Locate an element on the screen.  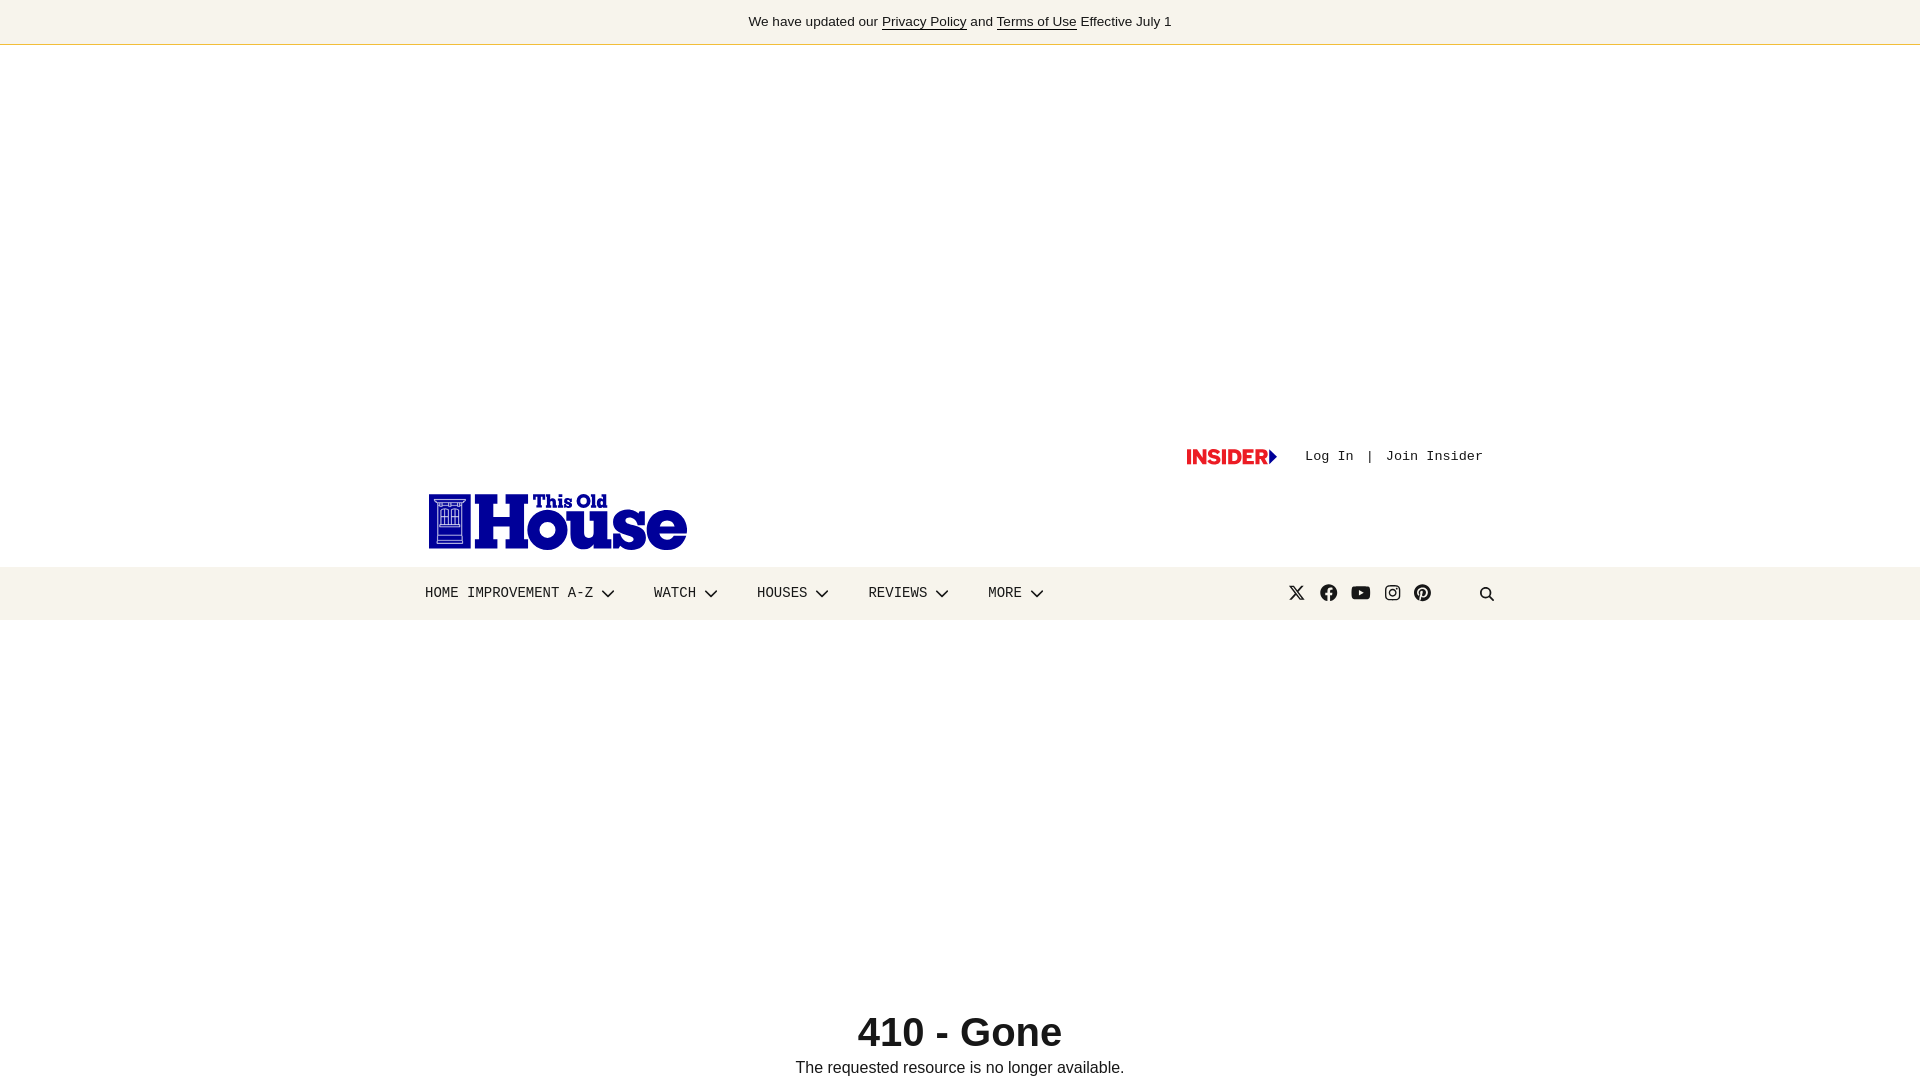
Privacy Policy is located at coordinates (924, 22).